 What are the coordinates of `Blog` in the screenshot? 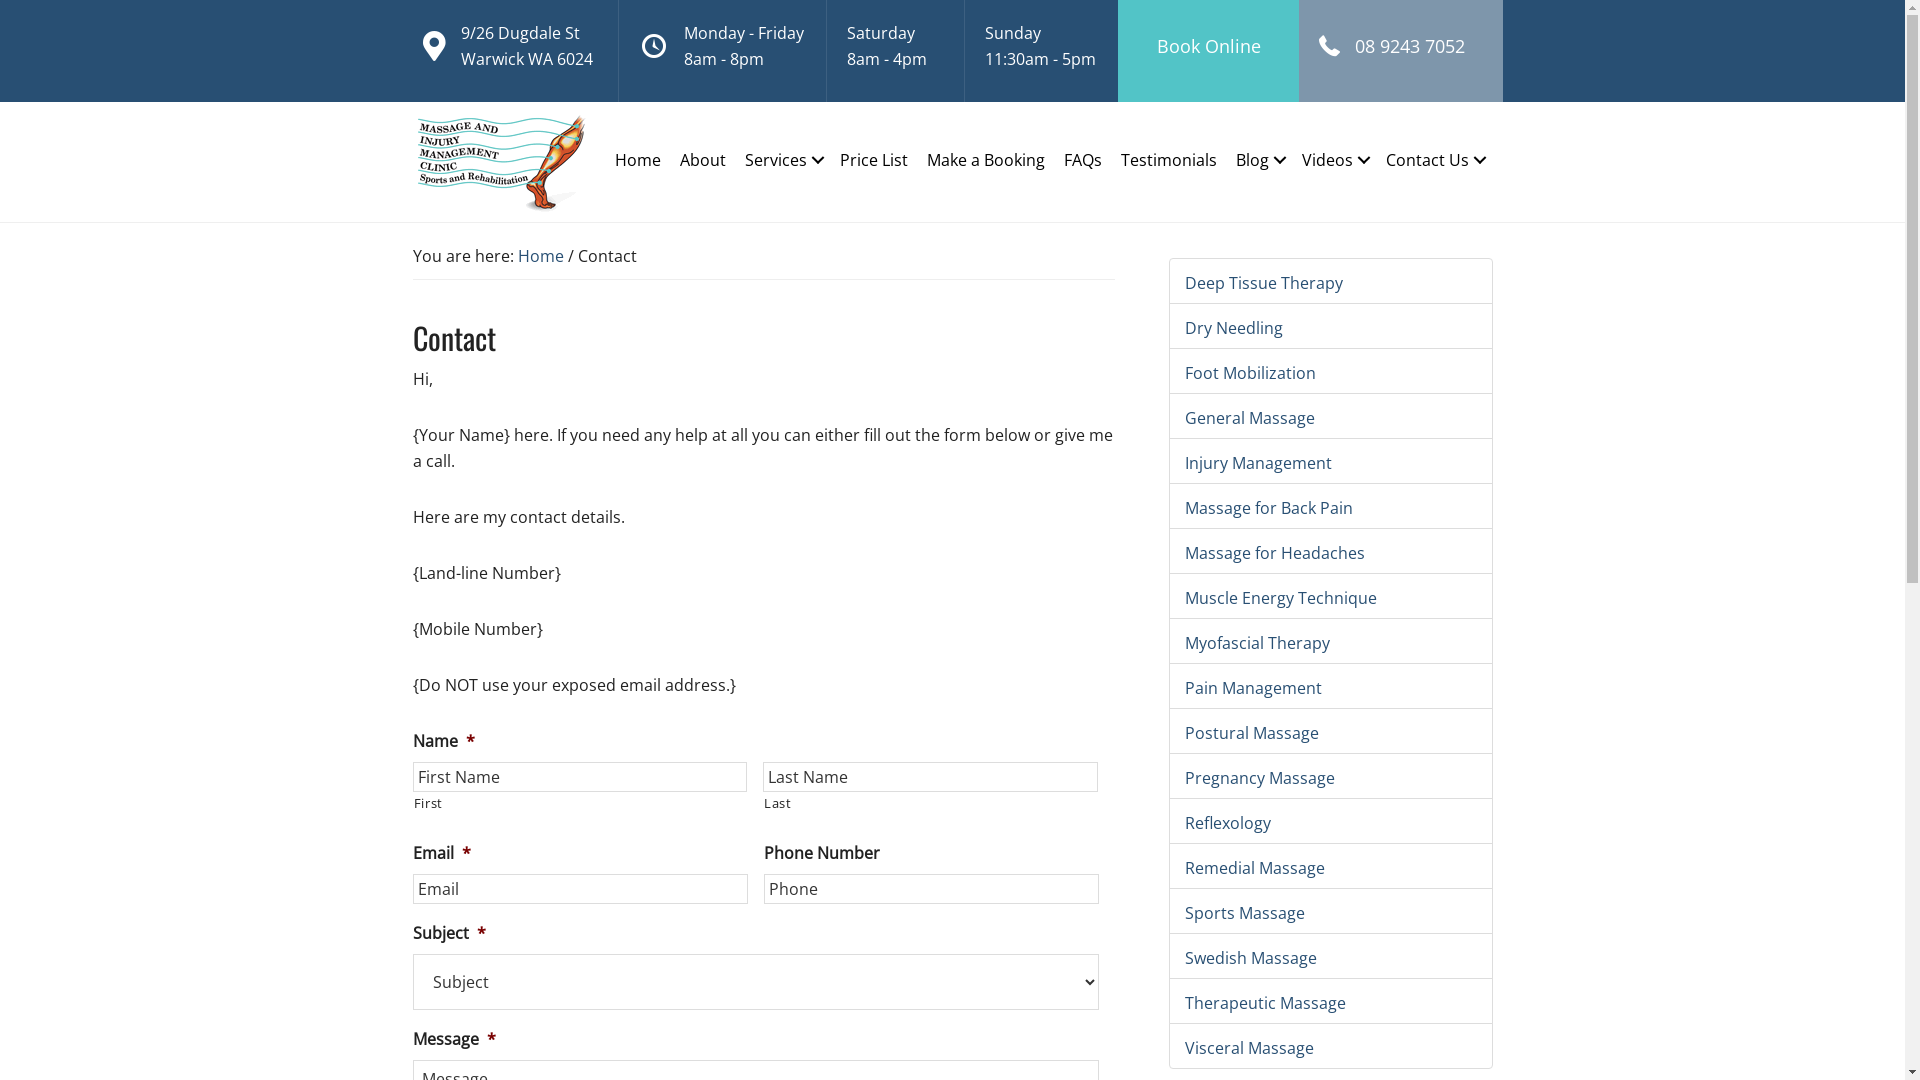 It's located at (1258, 160).